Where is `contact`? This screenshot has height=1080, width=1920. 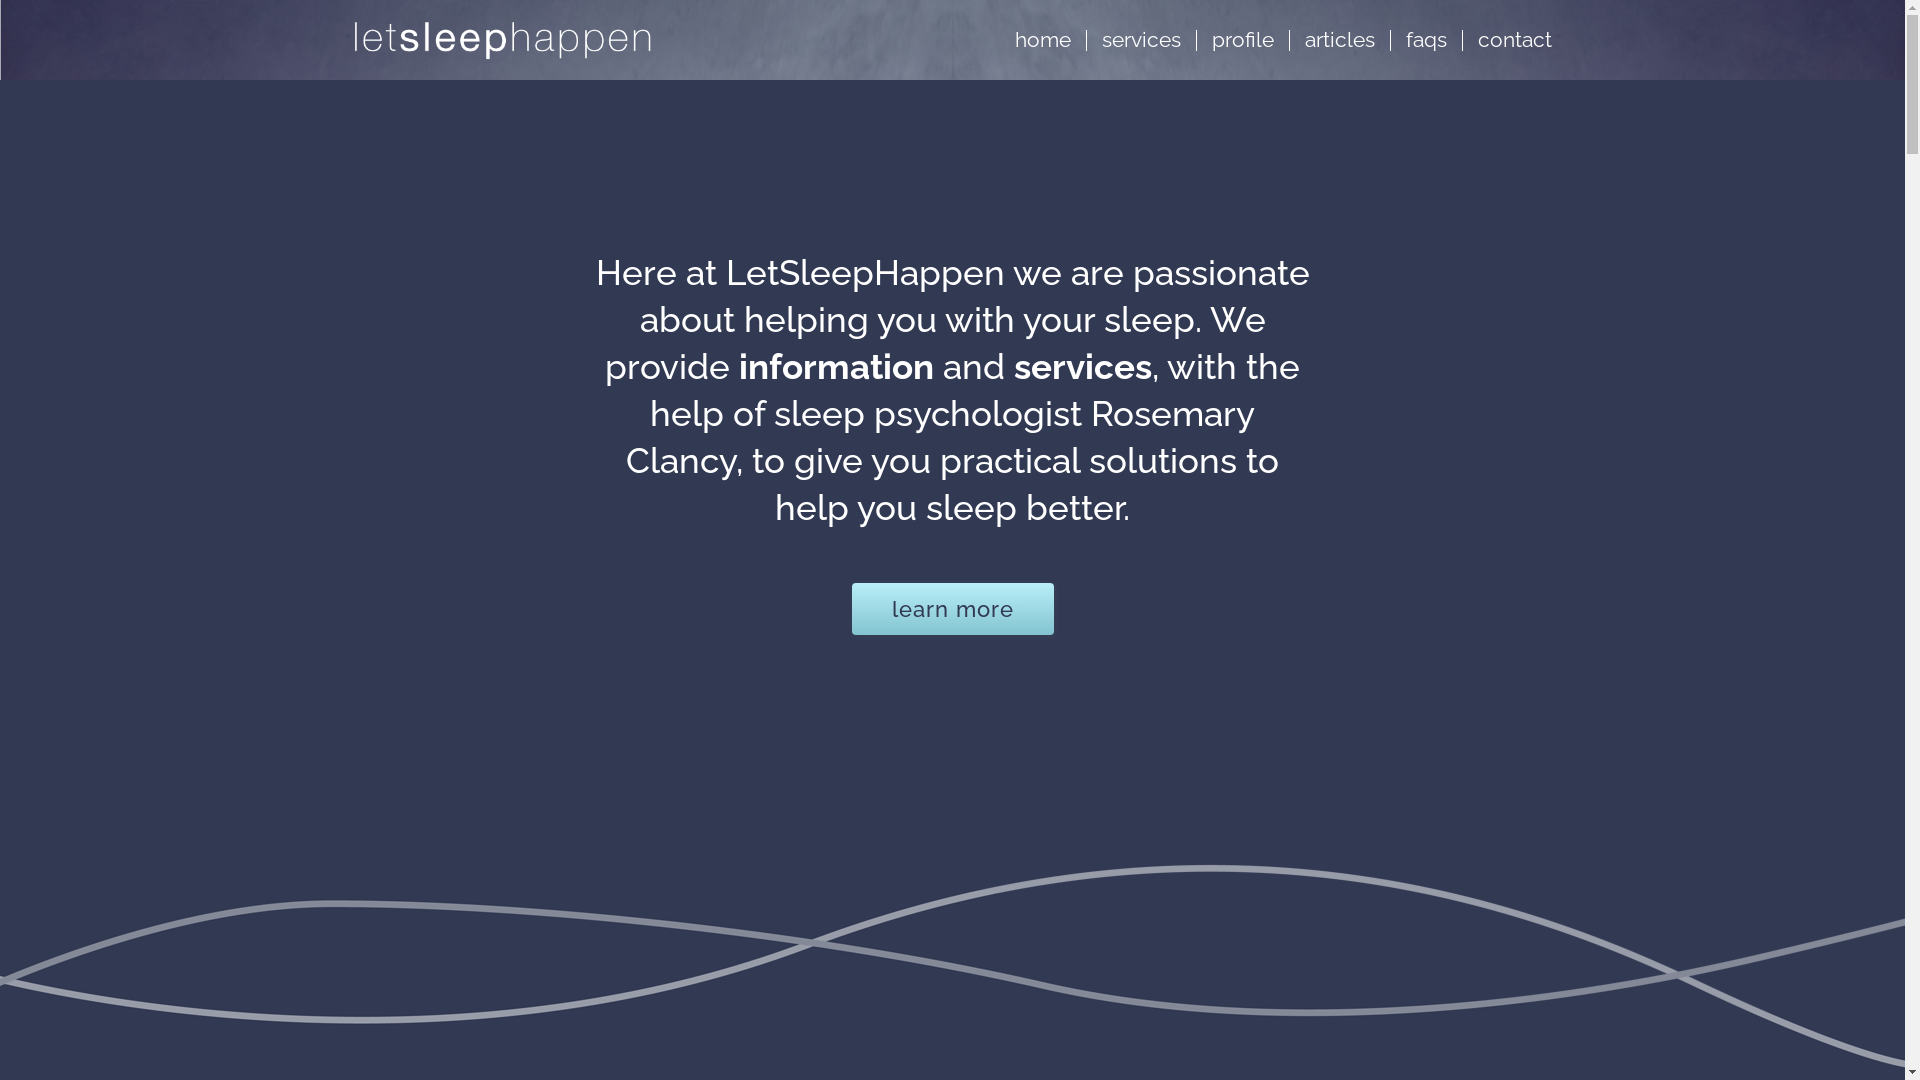 contact is located at coordinates (1515, 40).